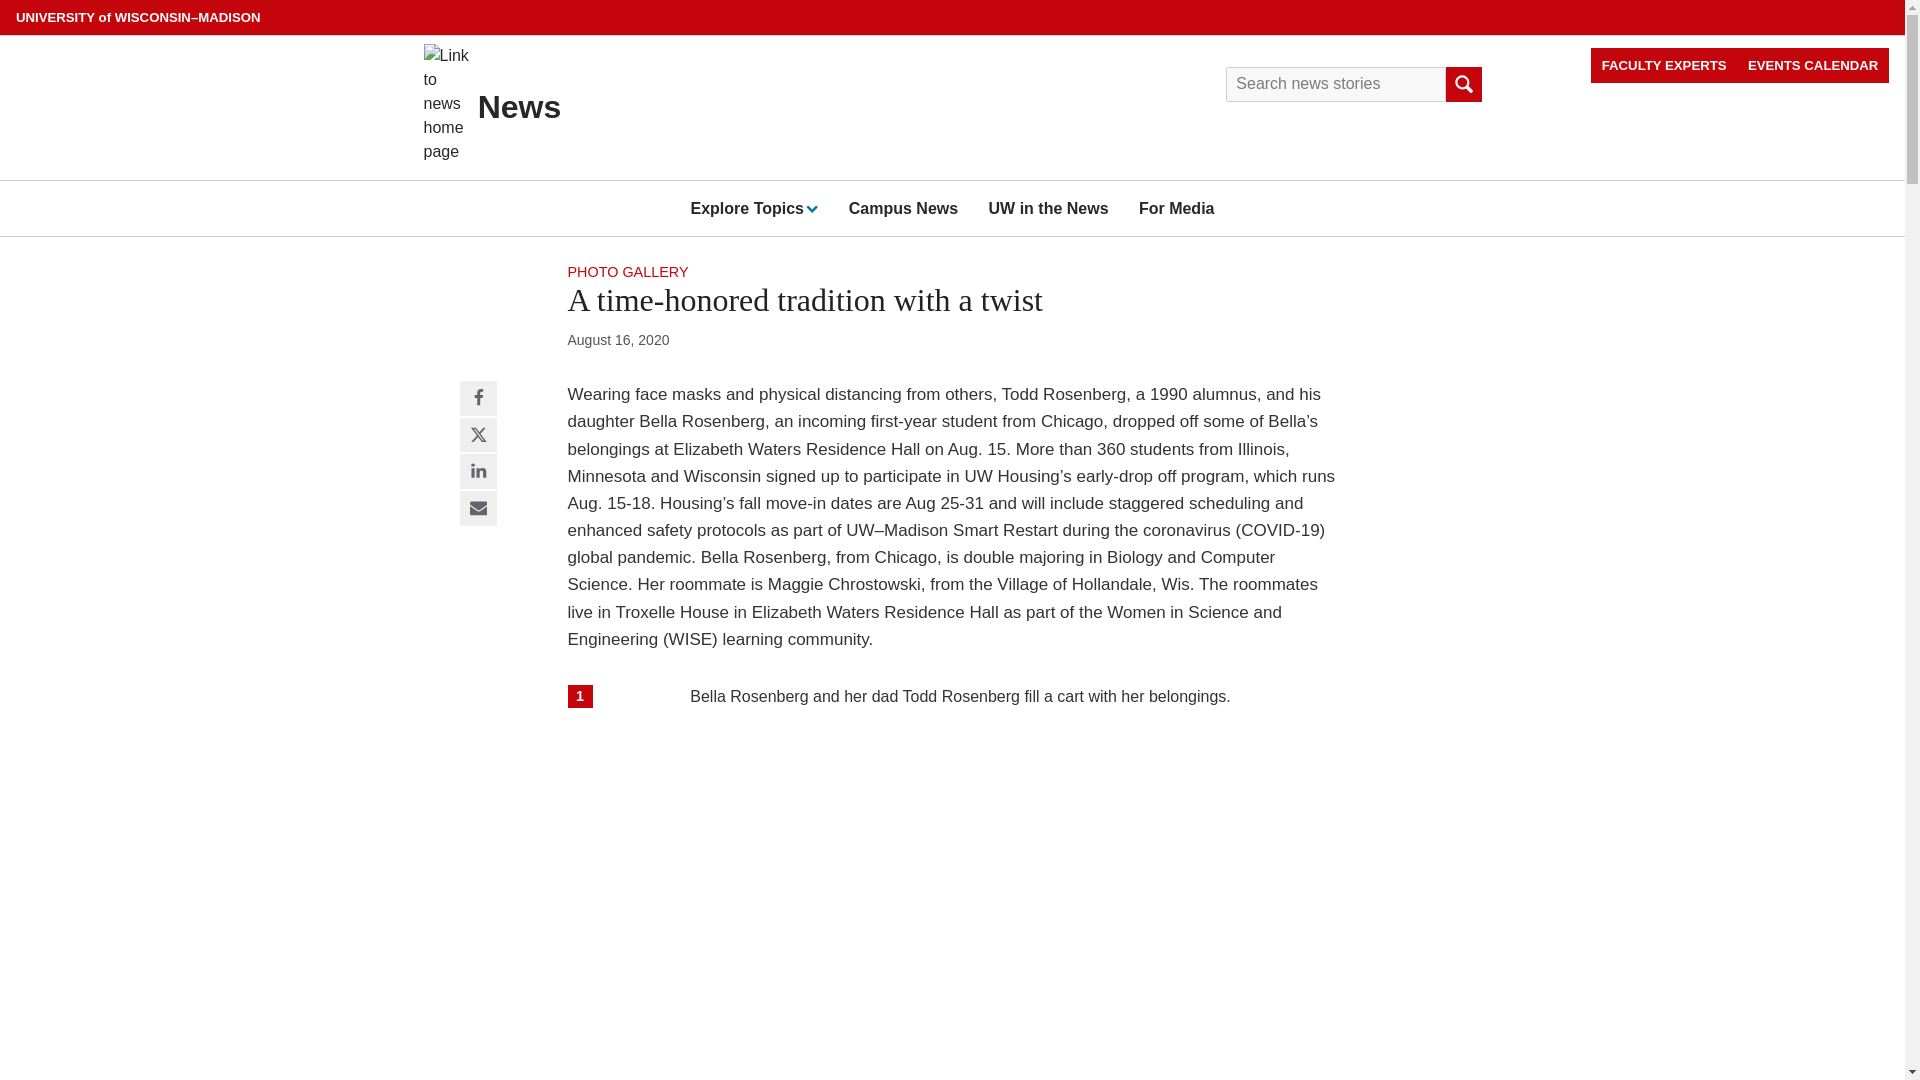 The image size is (1920, 1080). What do you see at coordinates (903, 208) in the screenshot?
I see `Campus News` at bounding box center [903, 208].